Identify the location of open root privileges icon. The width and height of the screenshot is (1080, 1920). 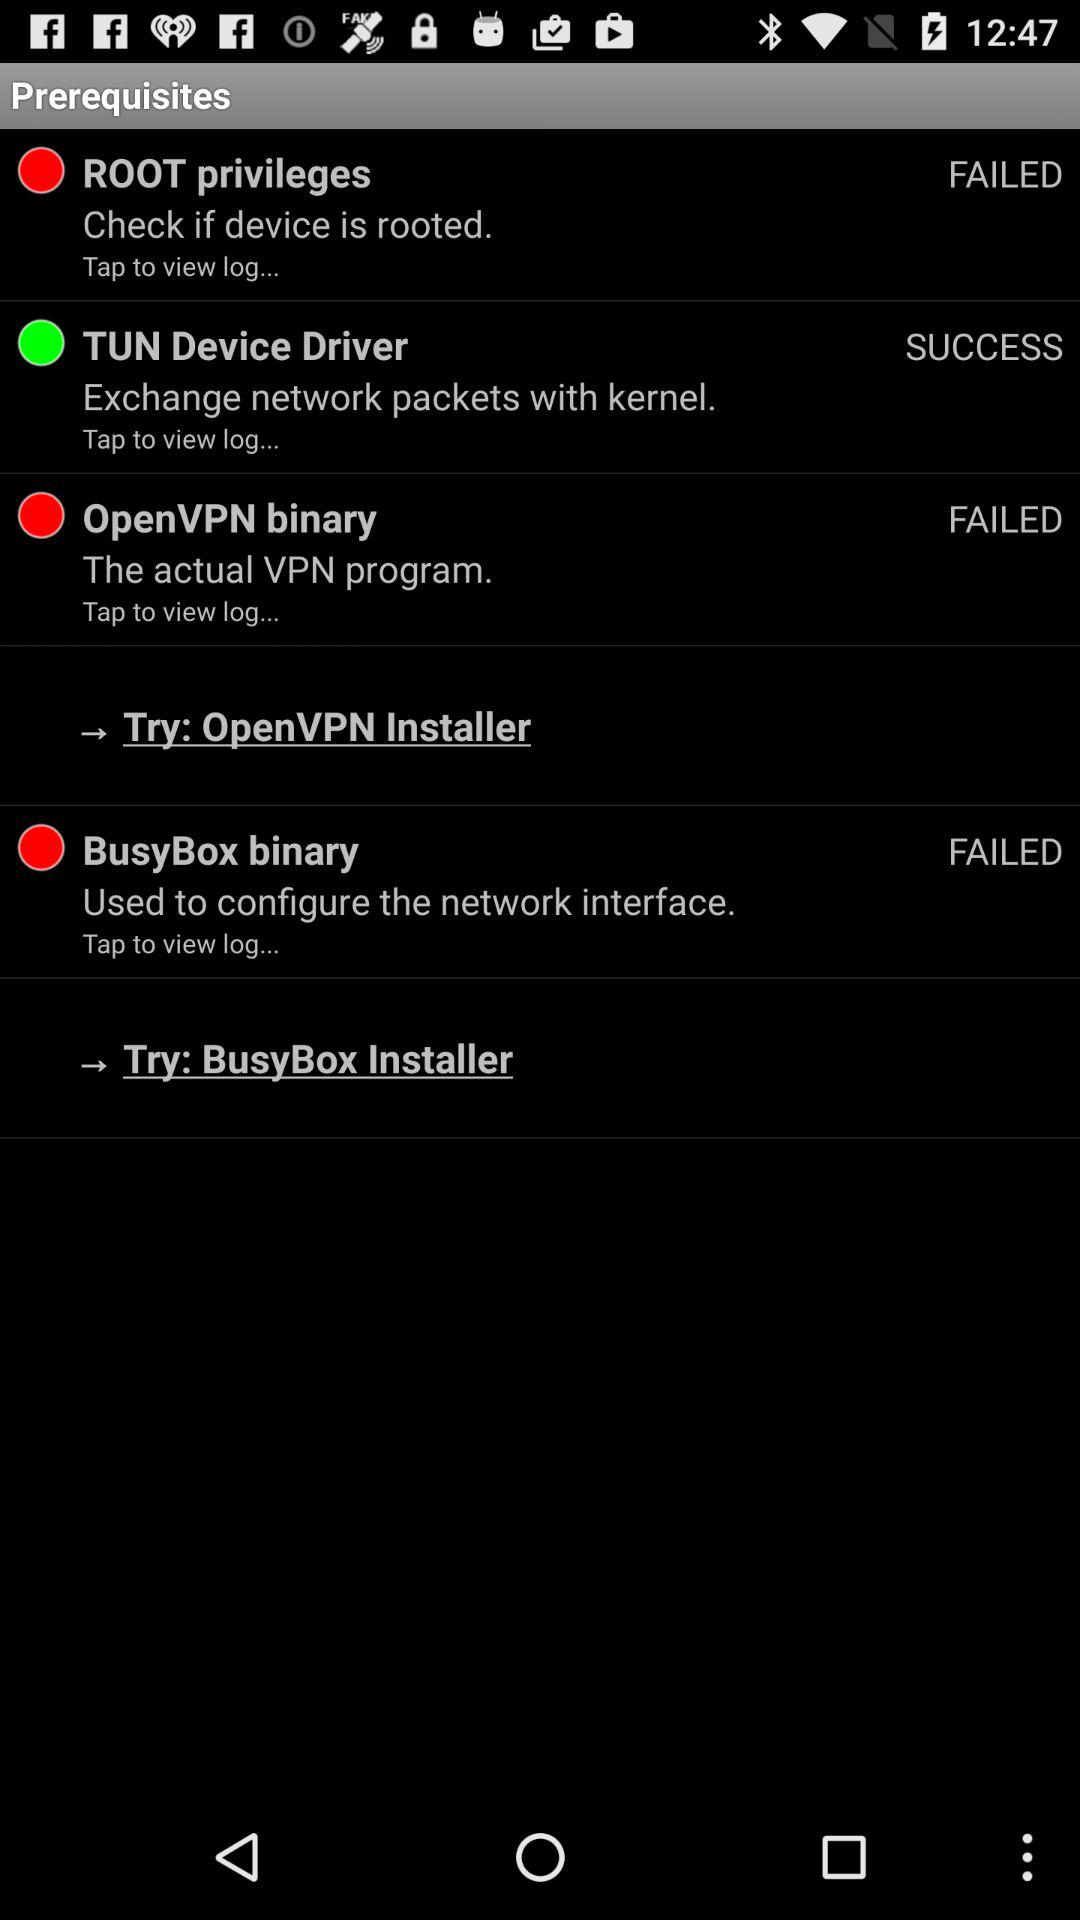
(514, 172).